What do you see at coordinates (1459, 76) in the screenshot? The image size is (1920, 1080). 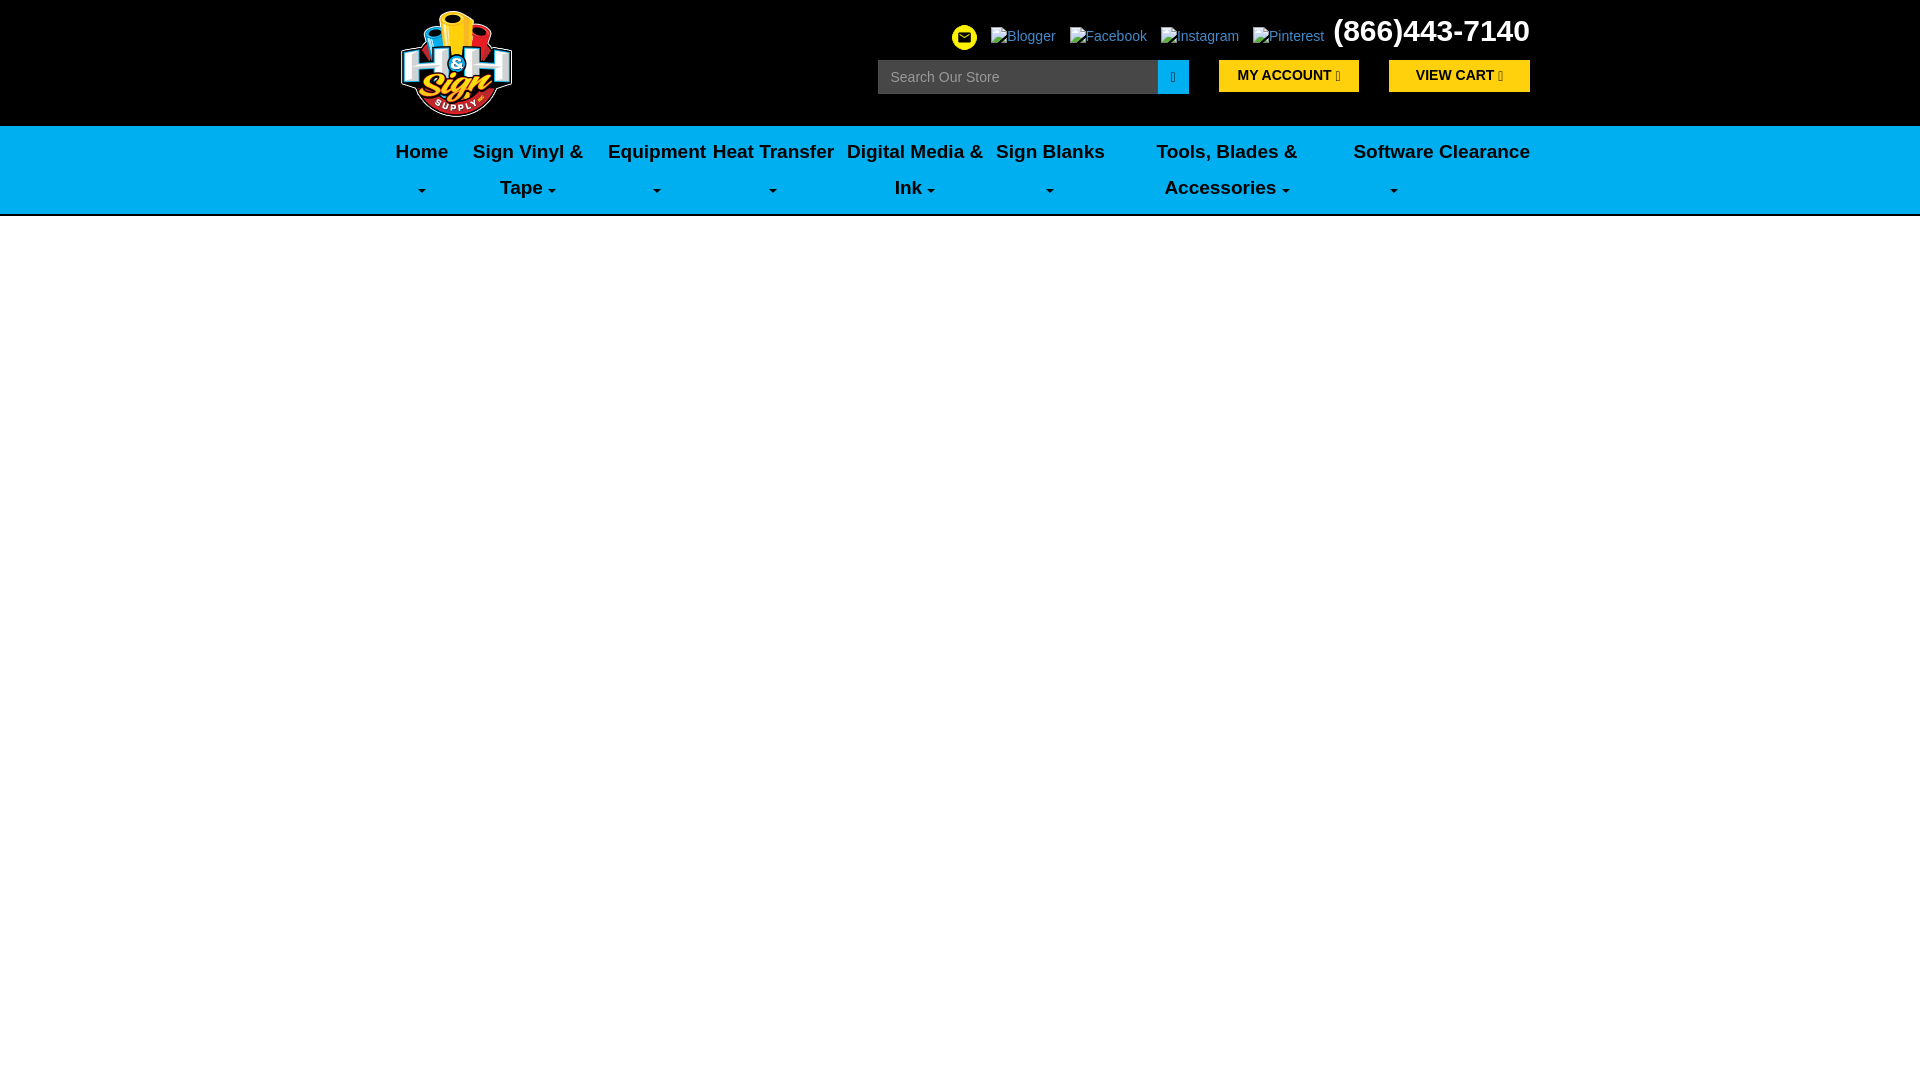 I see `VIEW CART` at bounding box center [1459, 76].